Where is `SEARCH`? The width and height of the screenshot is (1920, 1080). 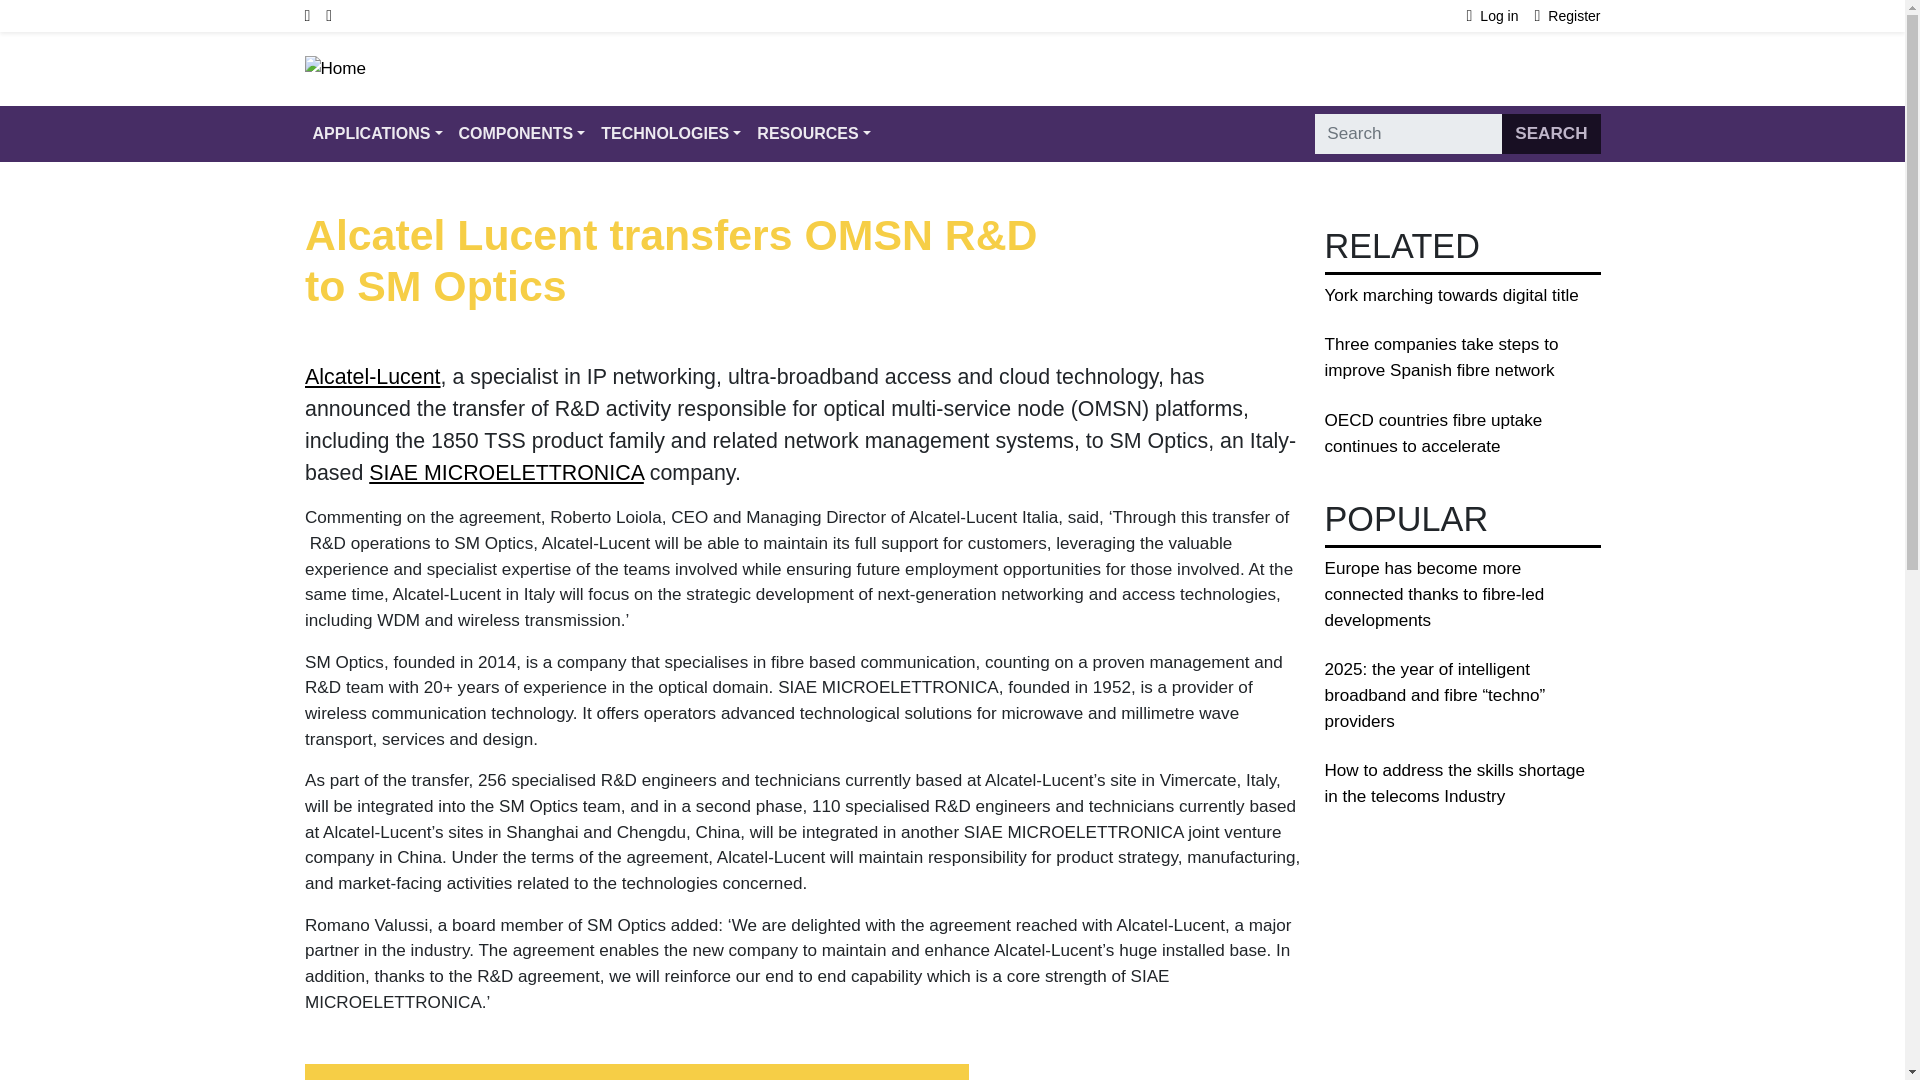 SEARCH is located at coordinates (1550, 134).